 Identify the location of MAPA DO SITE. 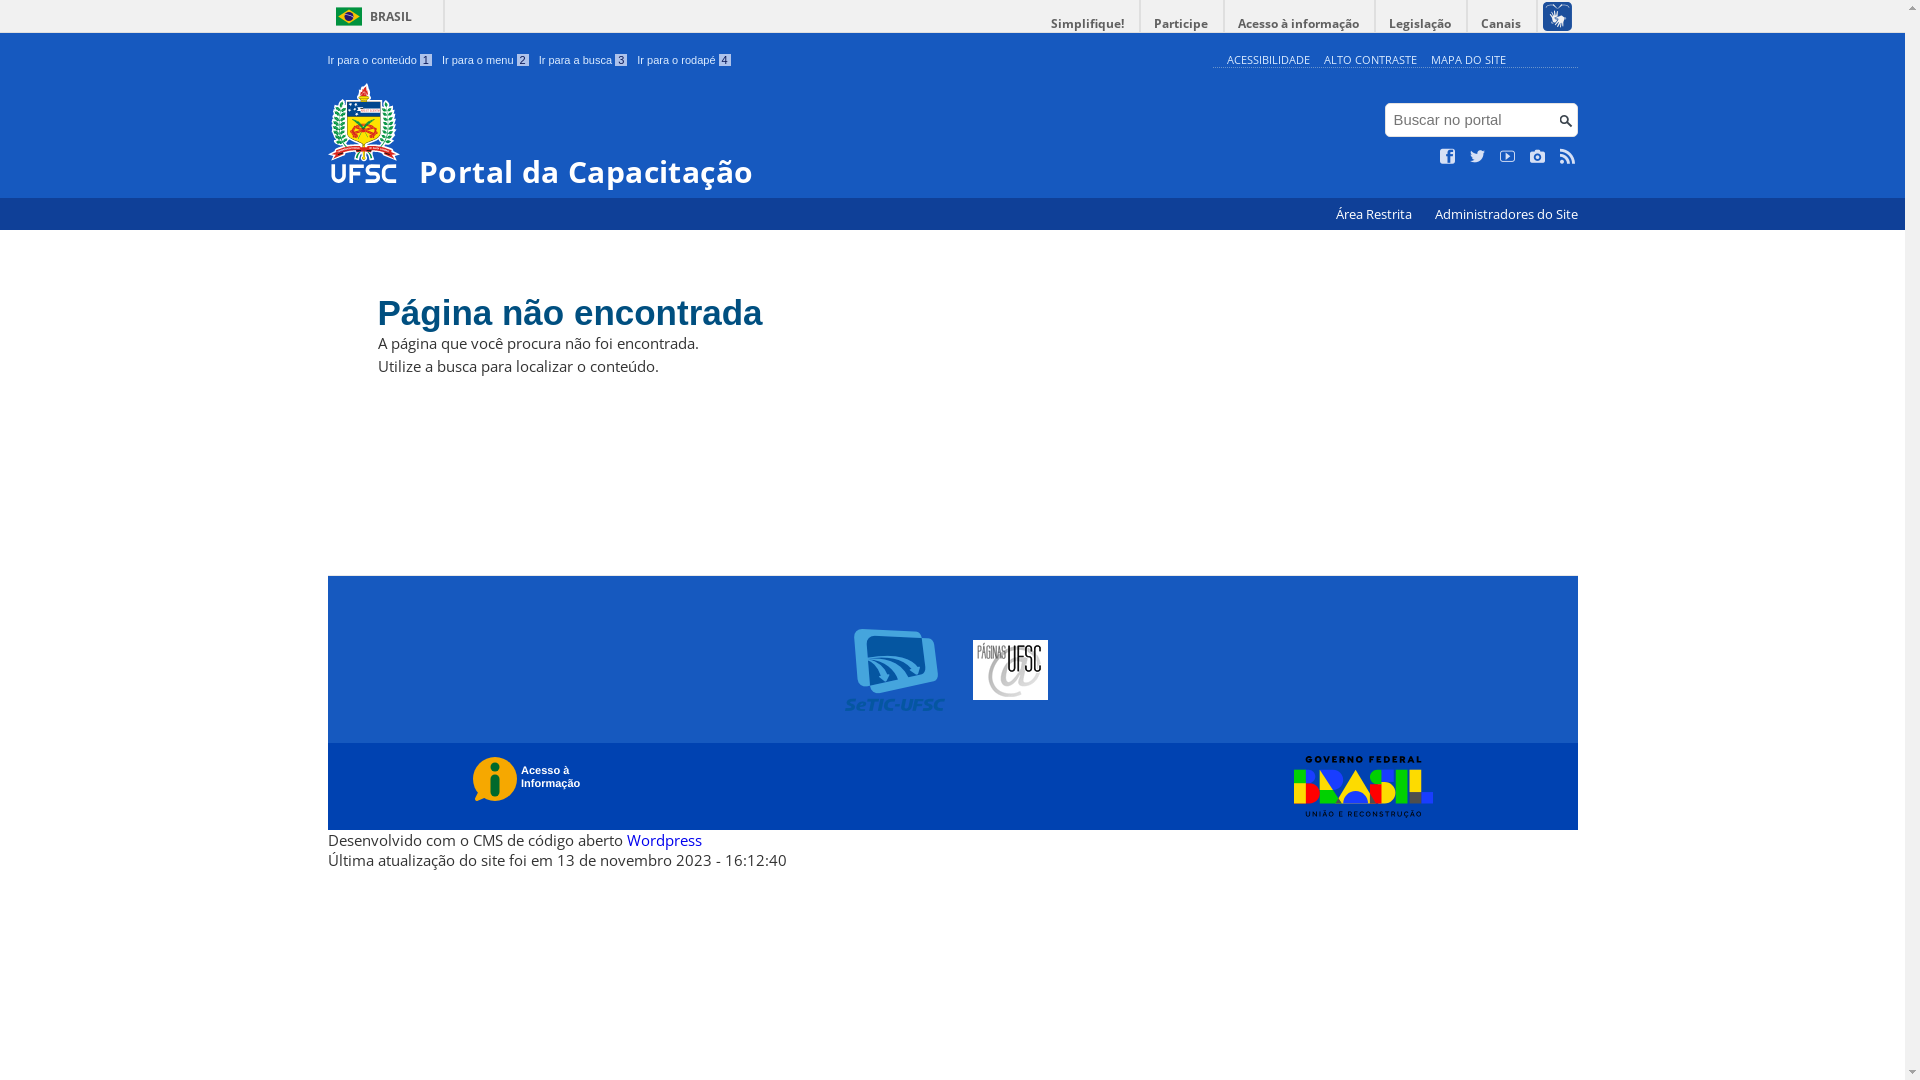
(1468, 60).